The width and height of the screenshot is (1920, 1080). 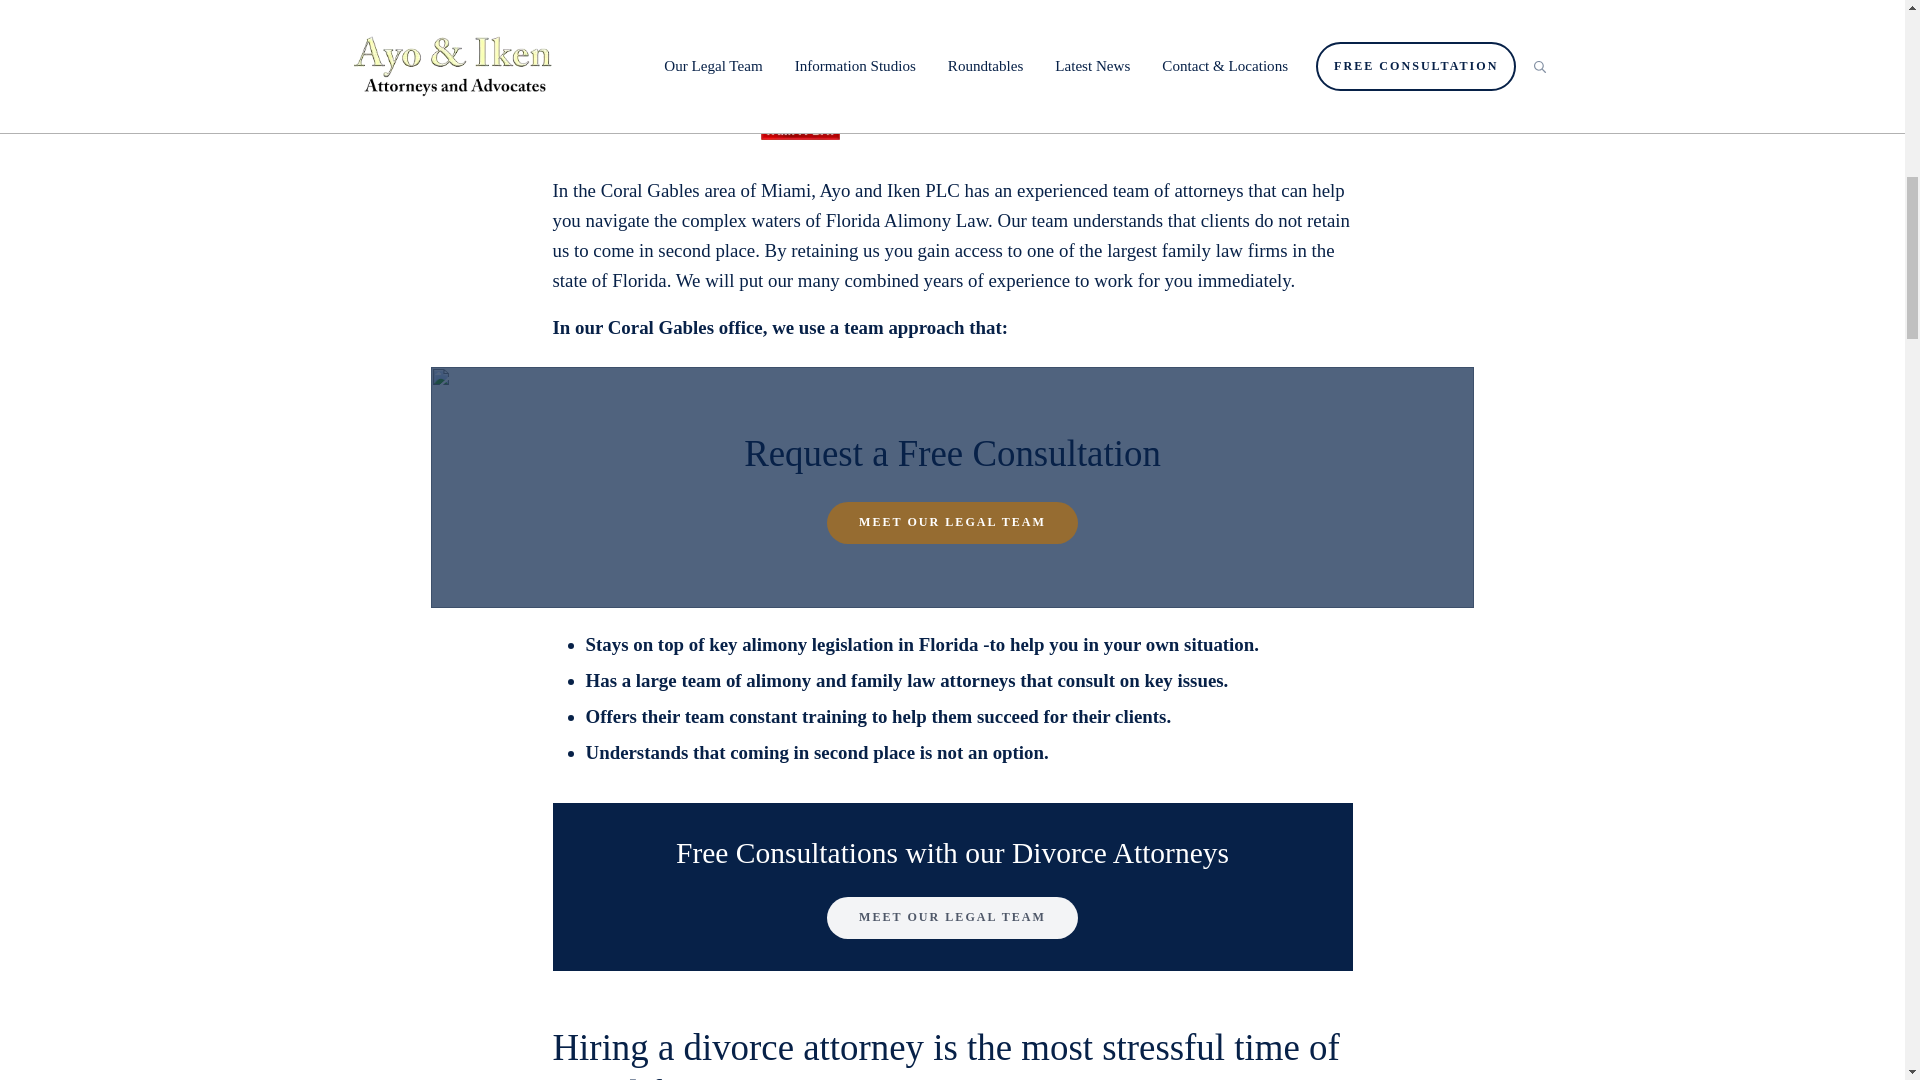 What do you see at coordinates (1108, 78) in the screenshot?
I see `wfts` at bounding box center [1108, 78].